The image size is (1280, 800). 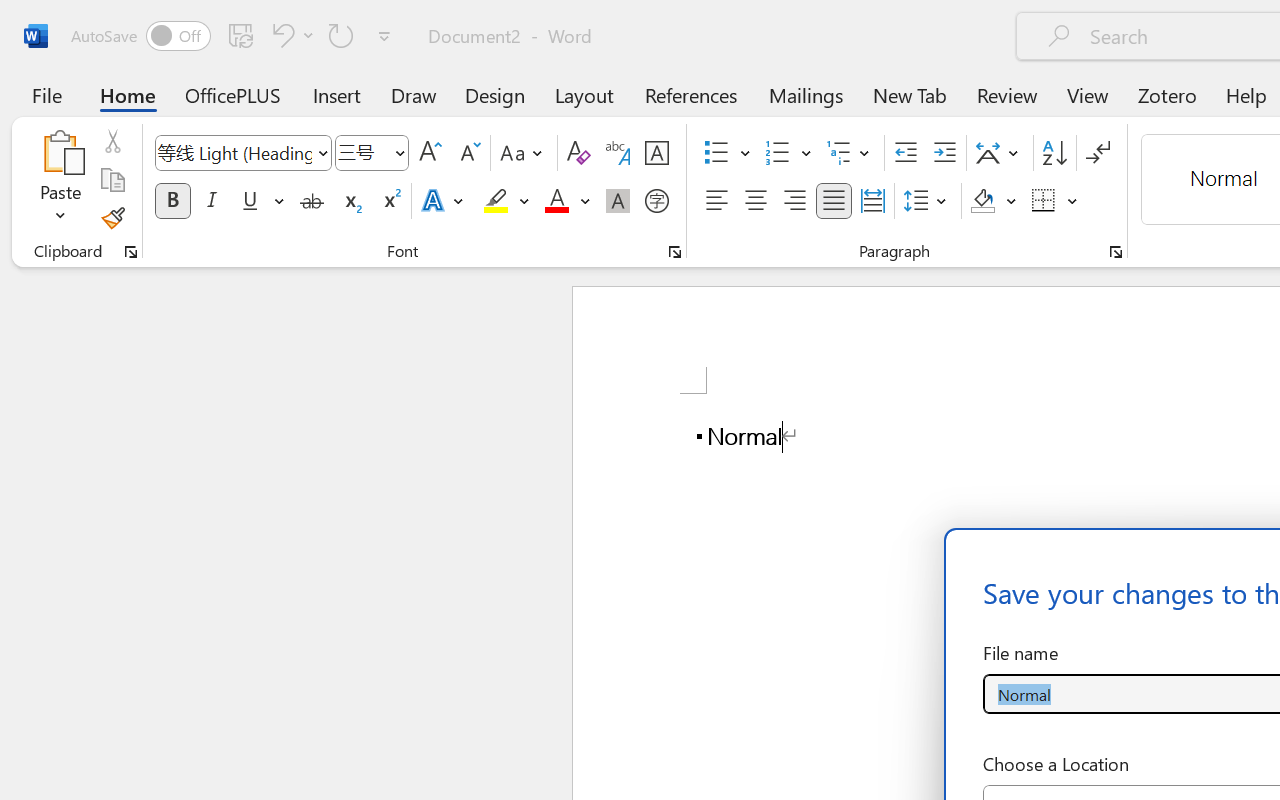 What do you see at coordinates (172, 201) in the screenshot?
I see `Bold` at bounding box center [172, 201].